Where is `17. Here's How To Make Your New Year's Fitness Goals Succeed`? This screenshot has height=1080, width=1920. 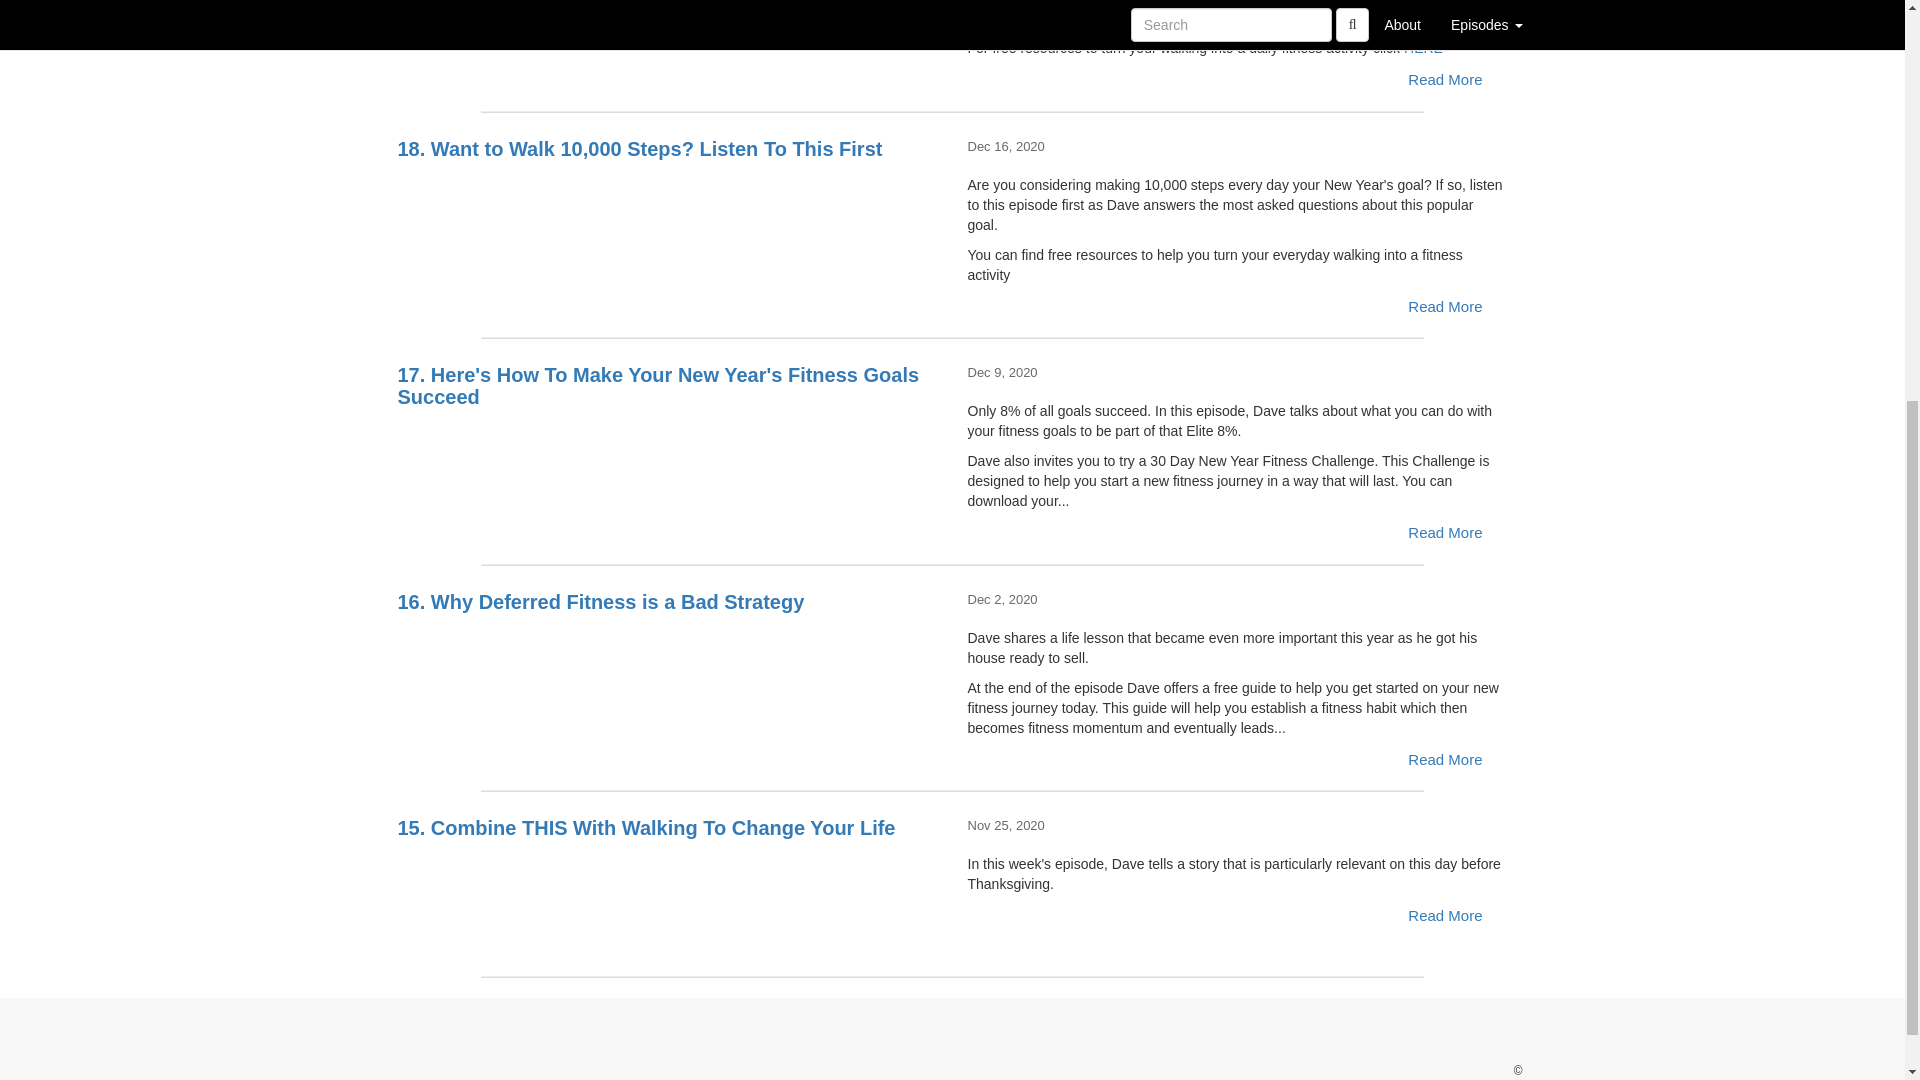 17. Here's How To Make Your New Year's Fitness Goals Succeed is located at coordinates (668, 458).